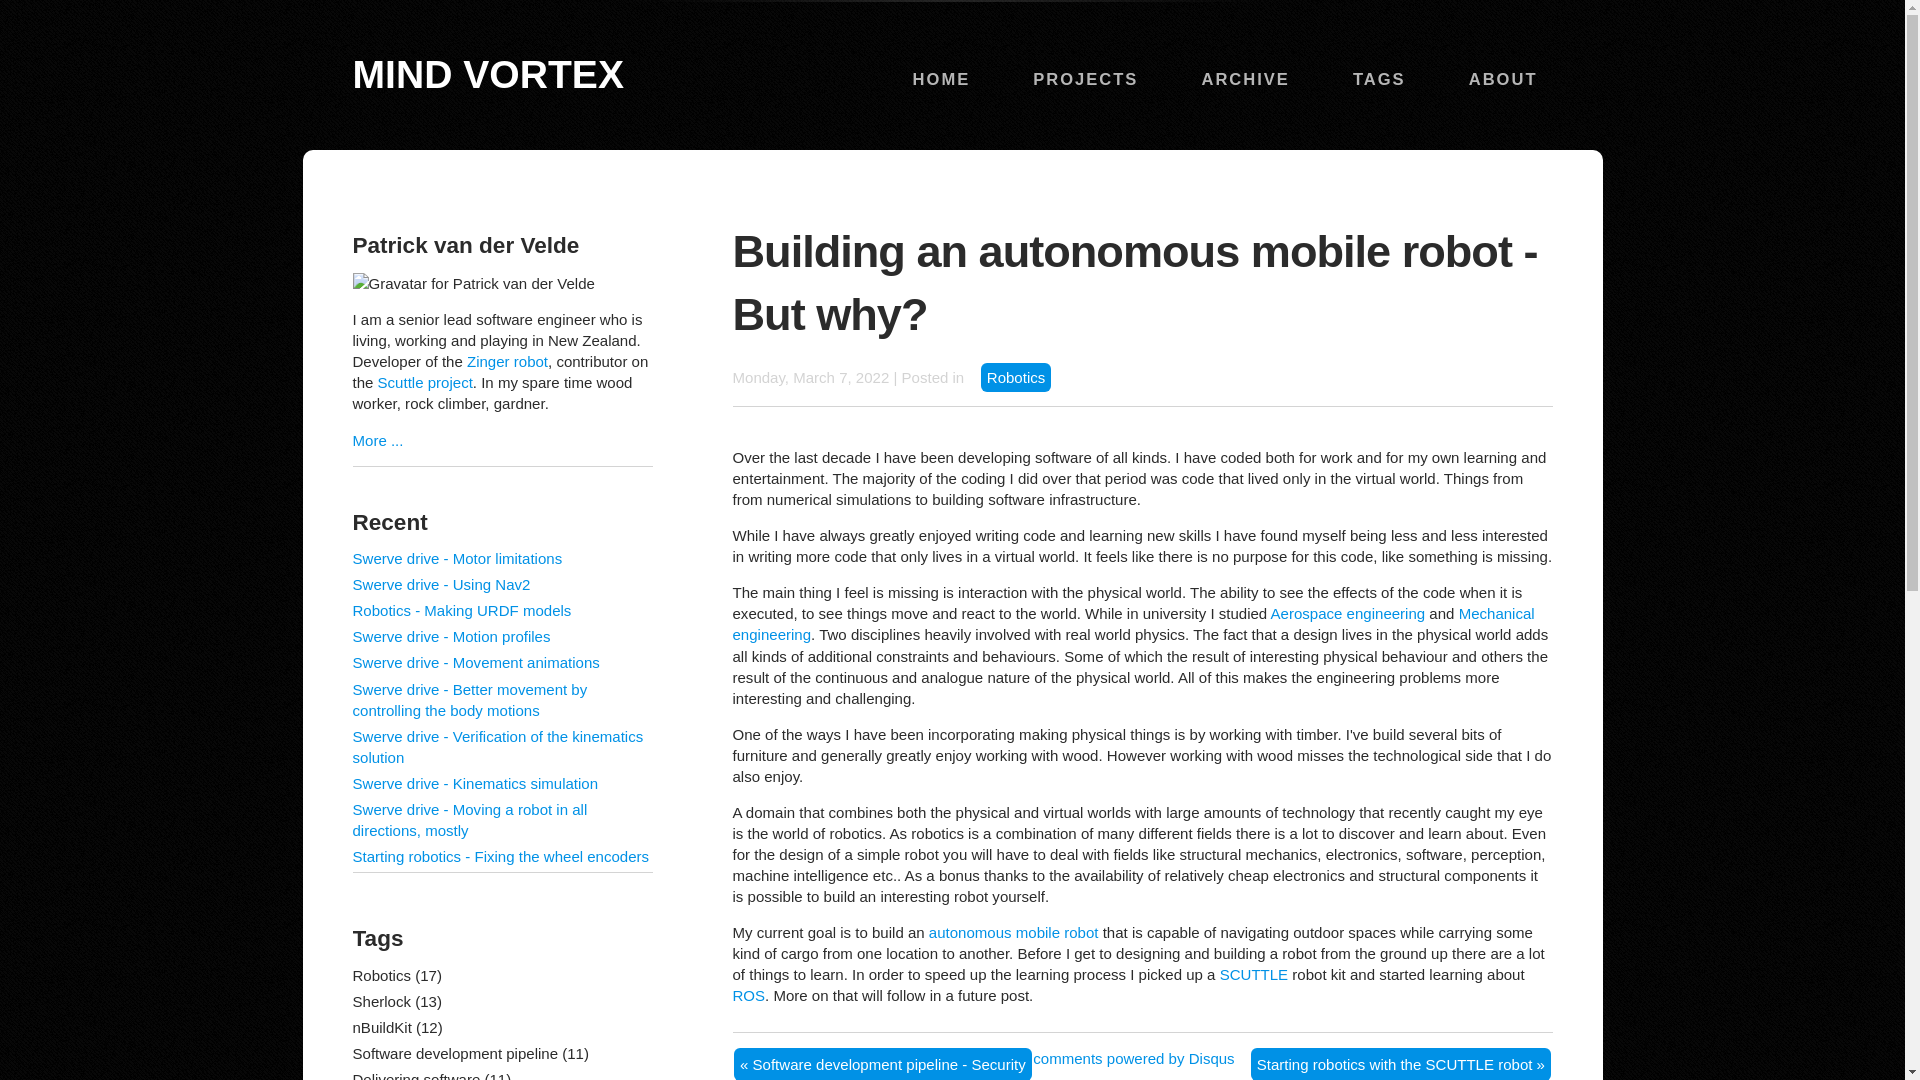  What do you see at coordinates (1133, 1058) in the screenshot?
I see `comments powered by Disqus` at bounding box center [1133, 1058].